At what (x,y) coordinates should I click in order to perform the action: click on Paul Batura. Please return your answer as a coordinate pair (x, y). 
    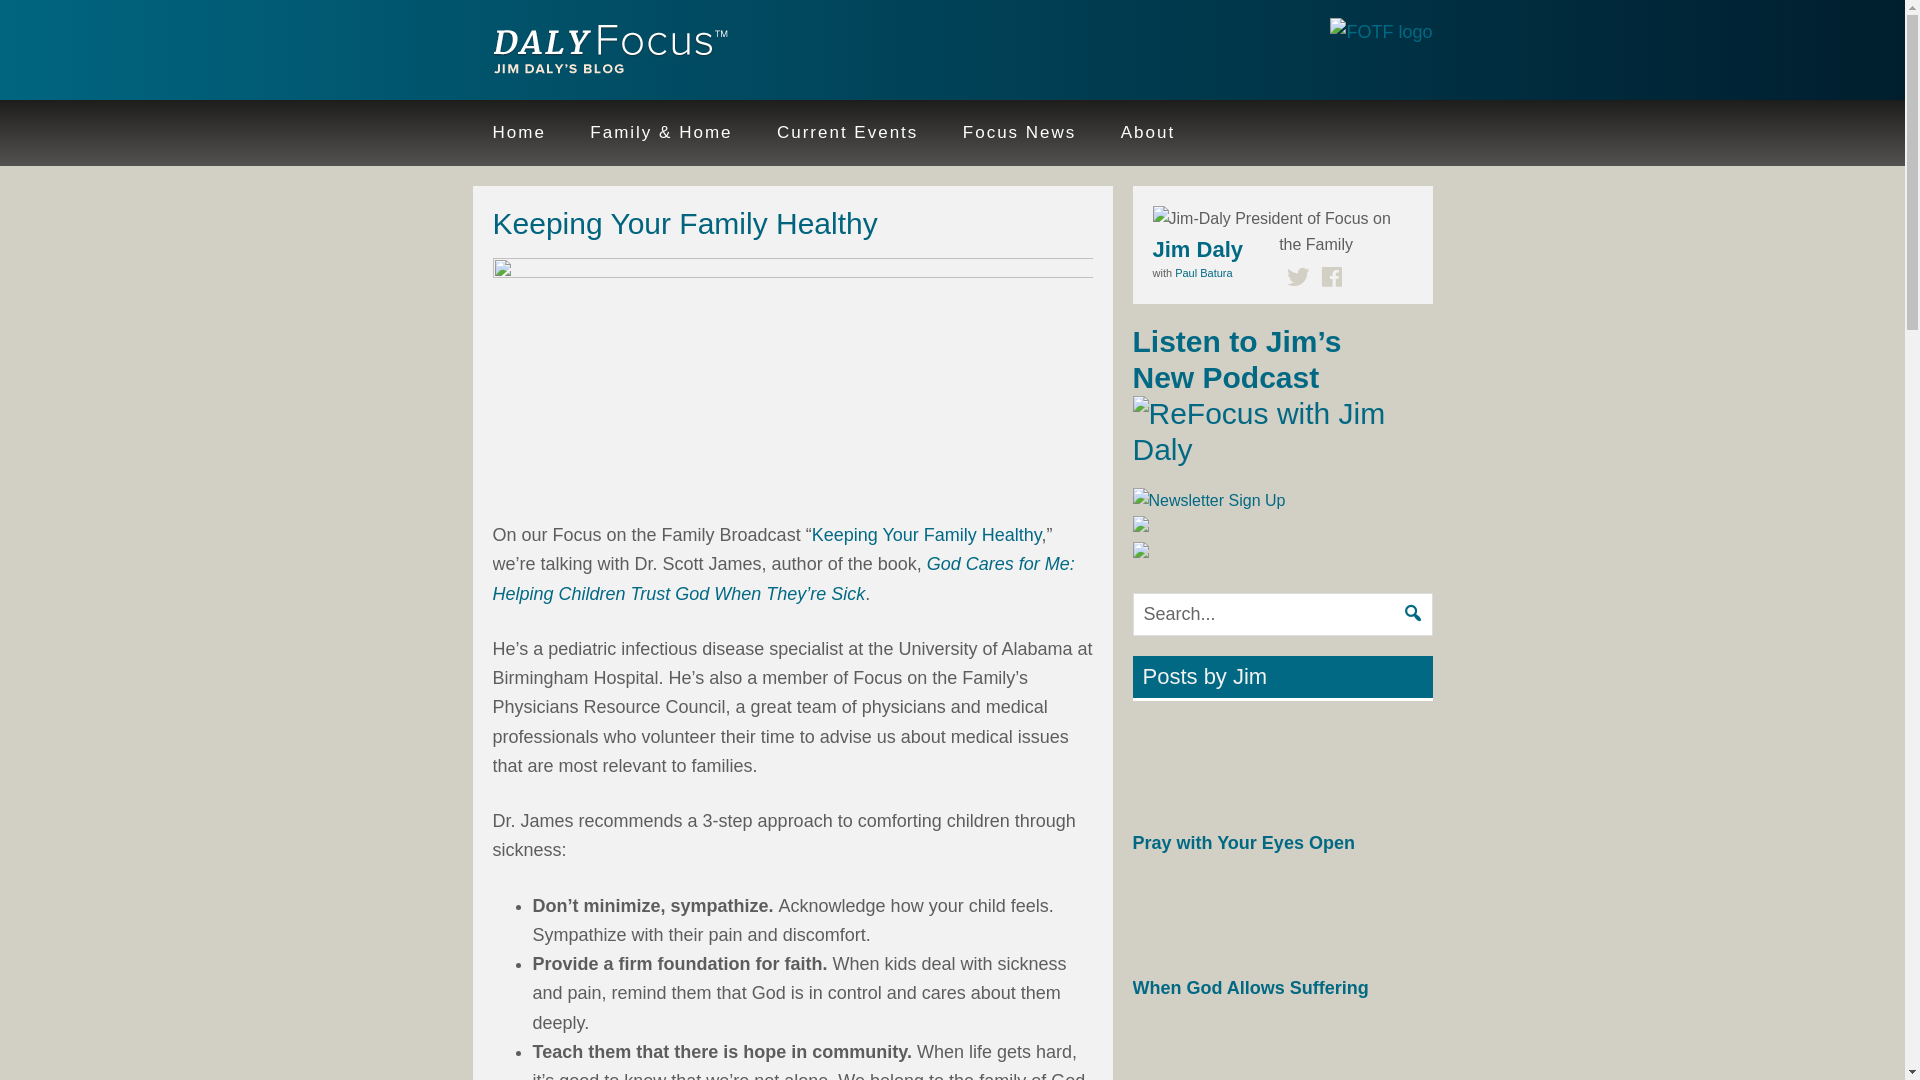
    Looking at the image, I should click on (1204, 272).